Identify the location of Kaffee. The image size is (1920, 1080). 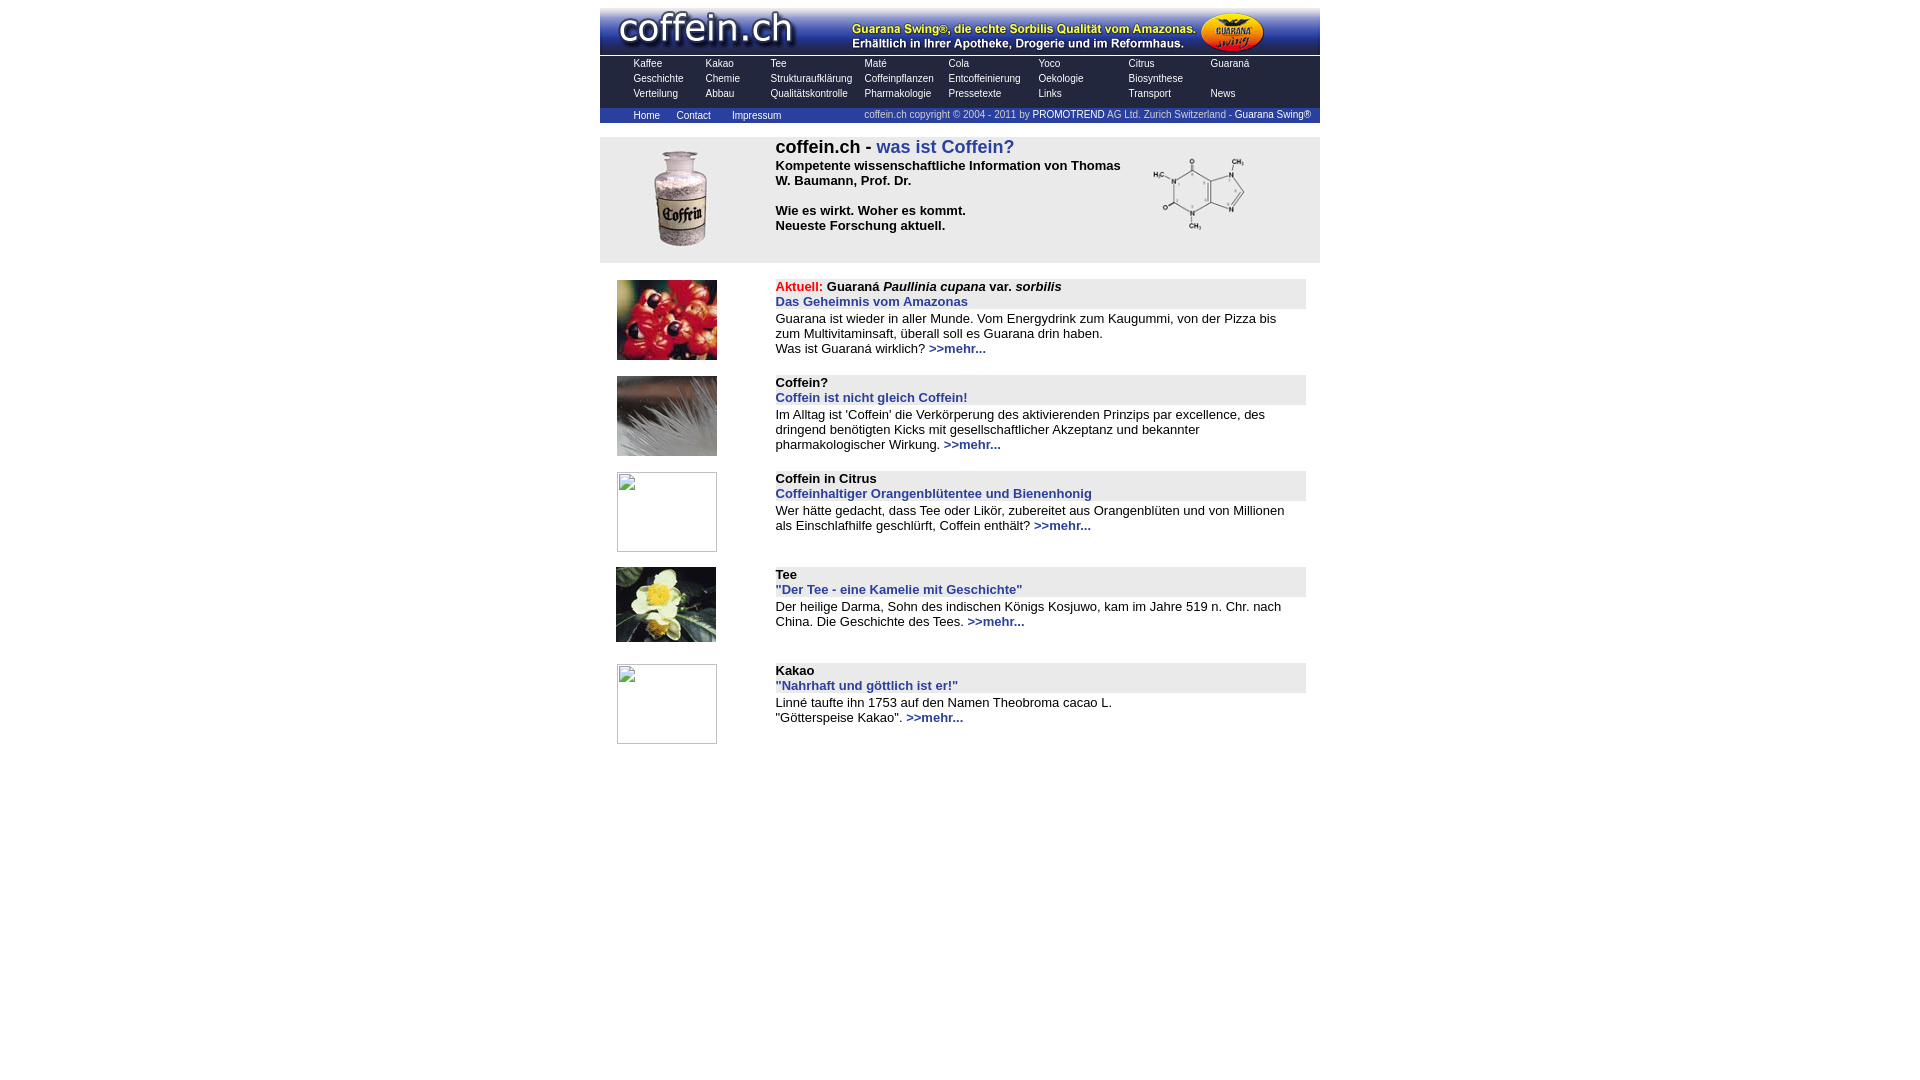
(648, 64).